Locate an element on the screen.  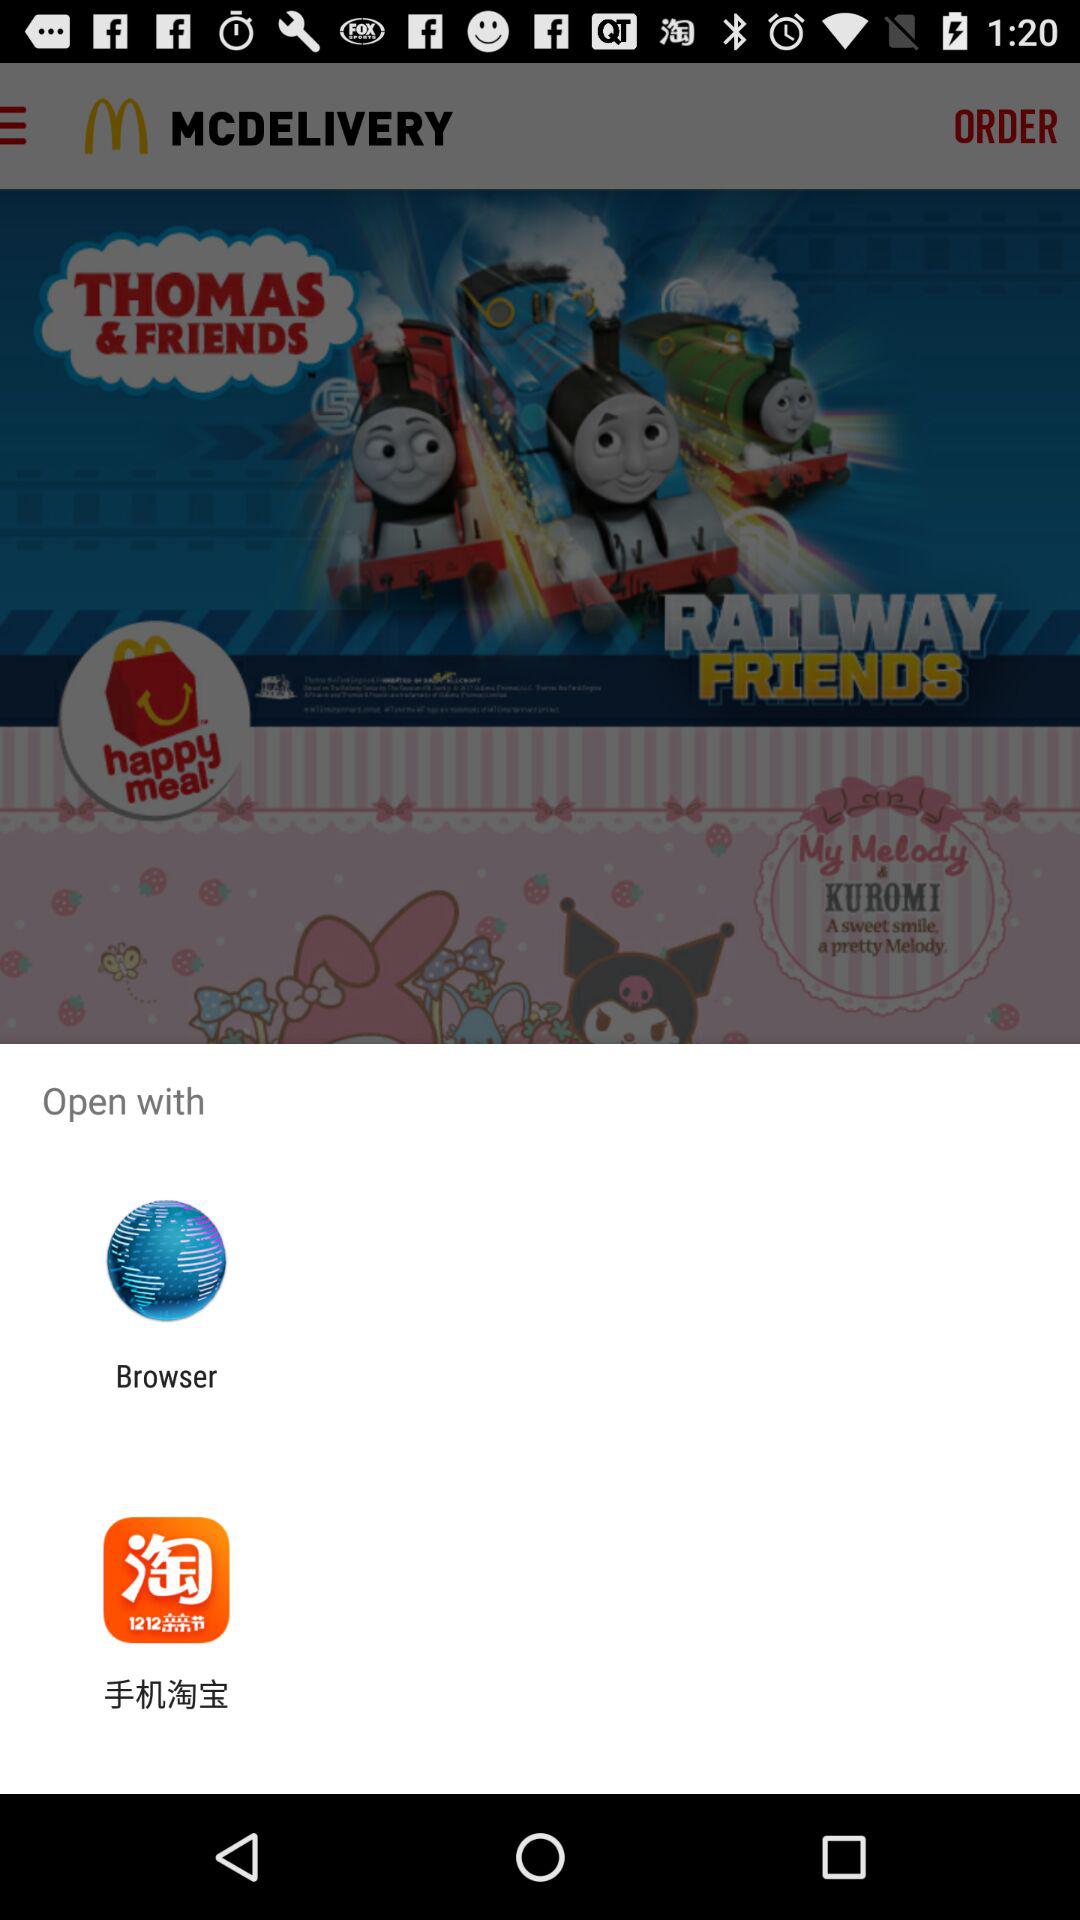
click the browser icon is located at coordinates (166, 1393).